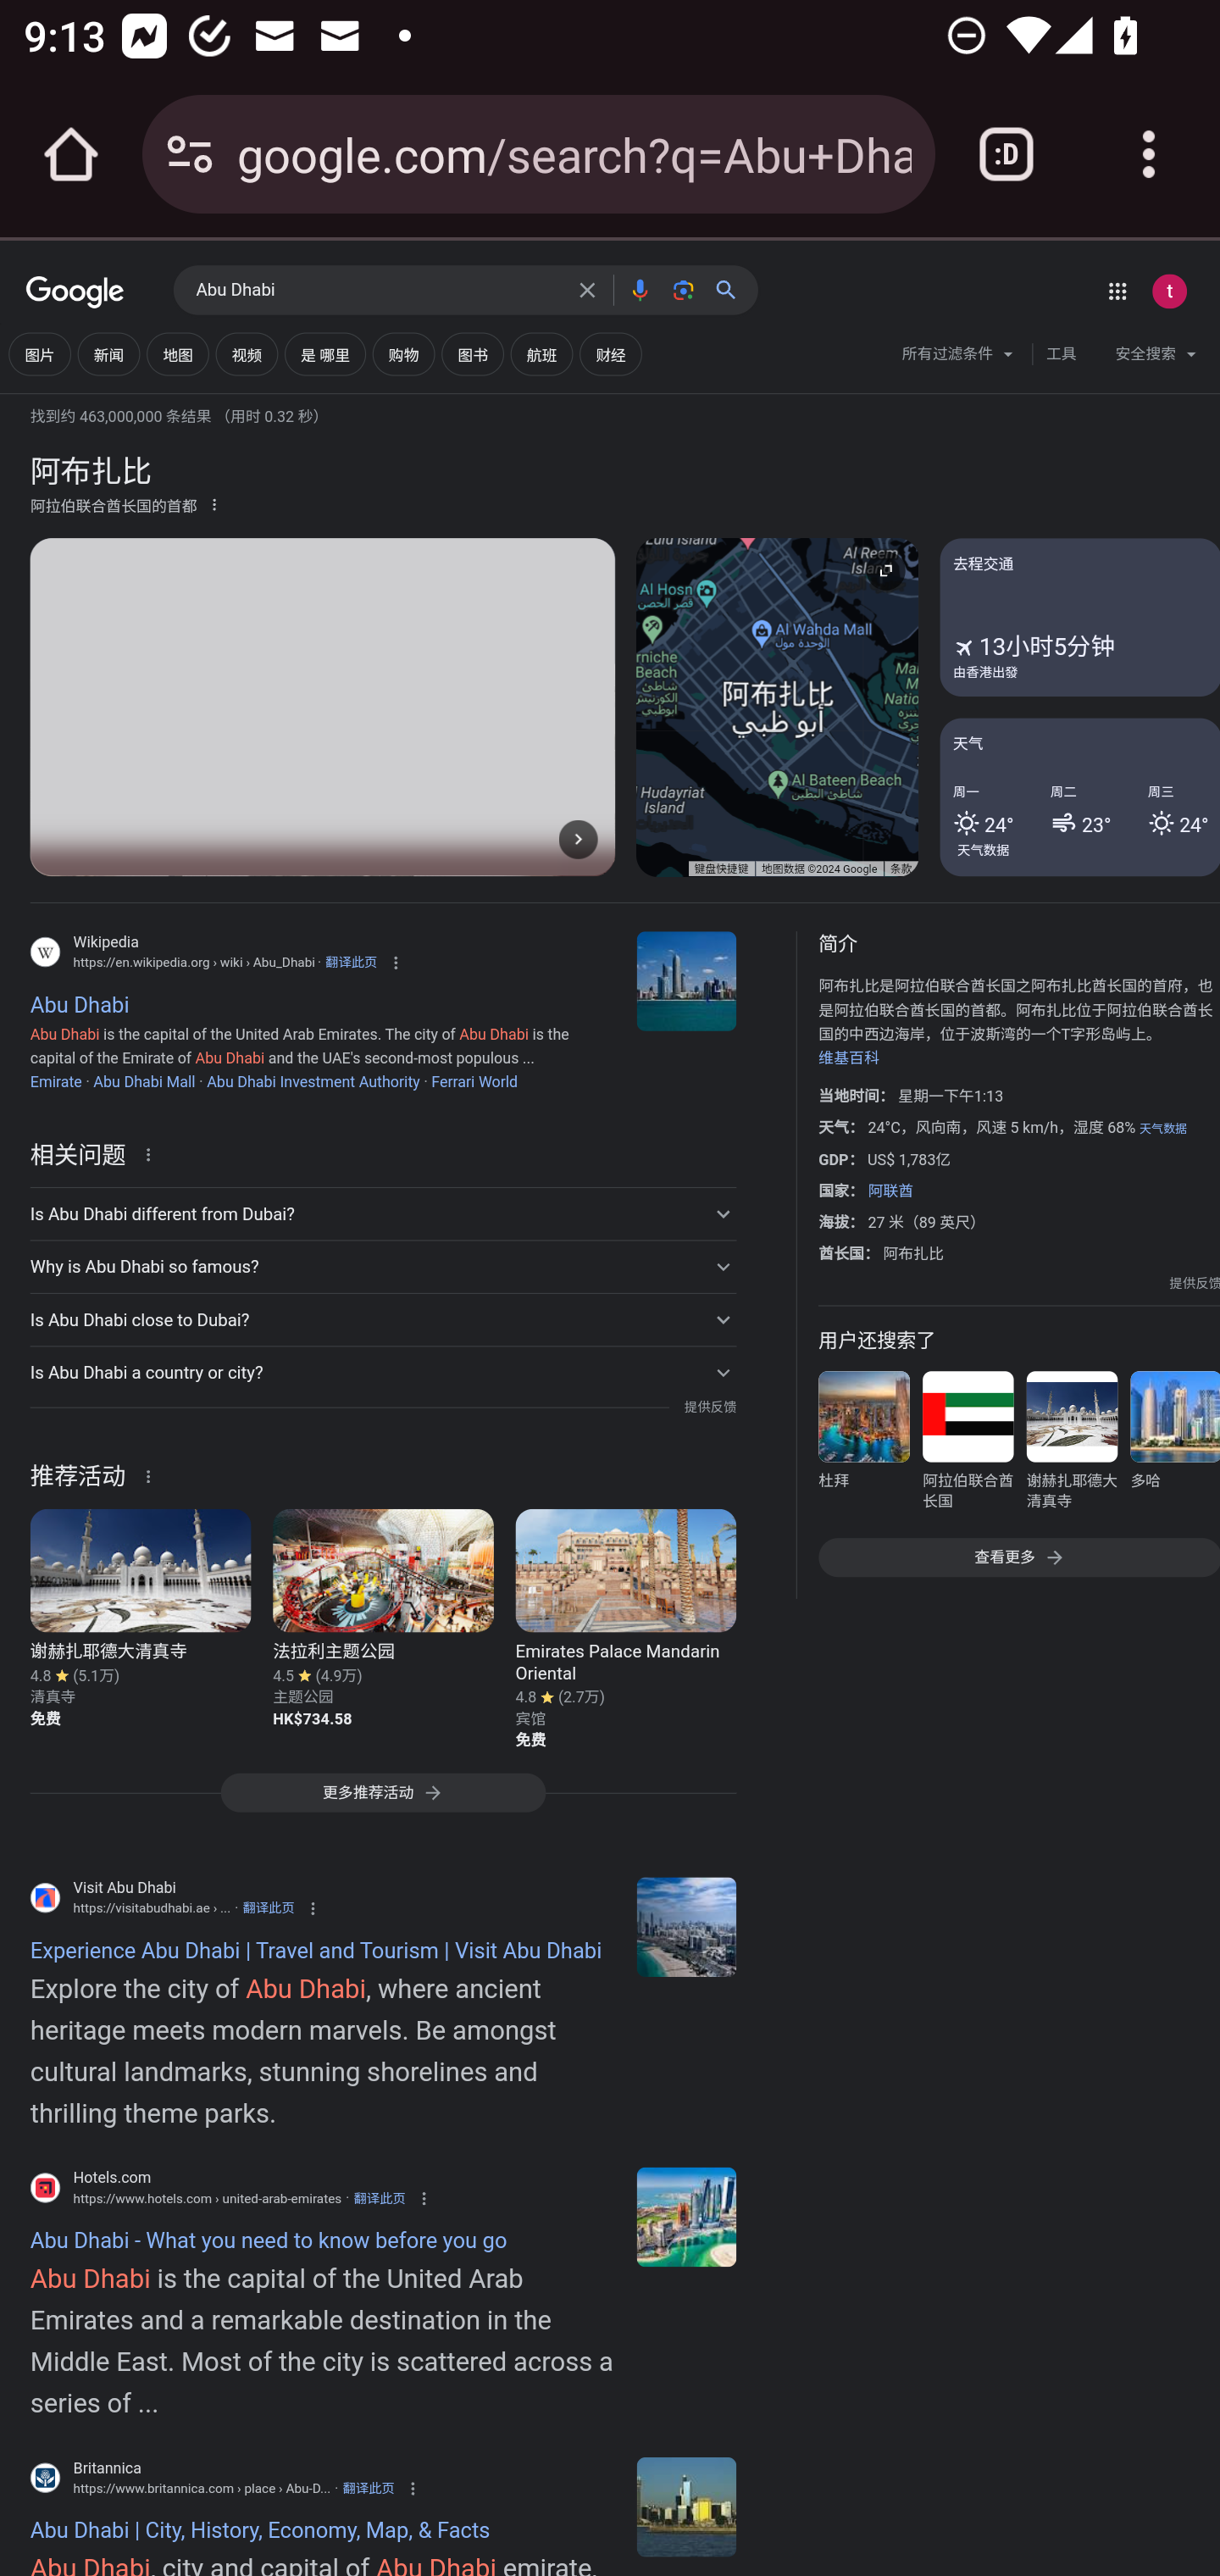 This screenshot has width=1220, height=2576. I want to click on 展开地图, so click(885, 569).